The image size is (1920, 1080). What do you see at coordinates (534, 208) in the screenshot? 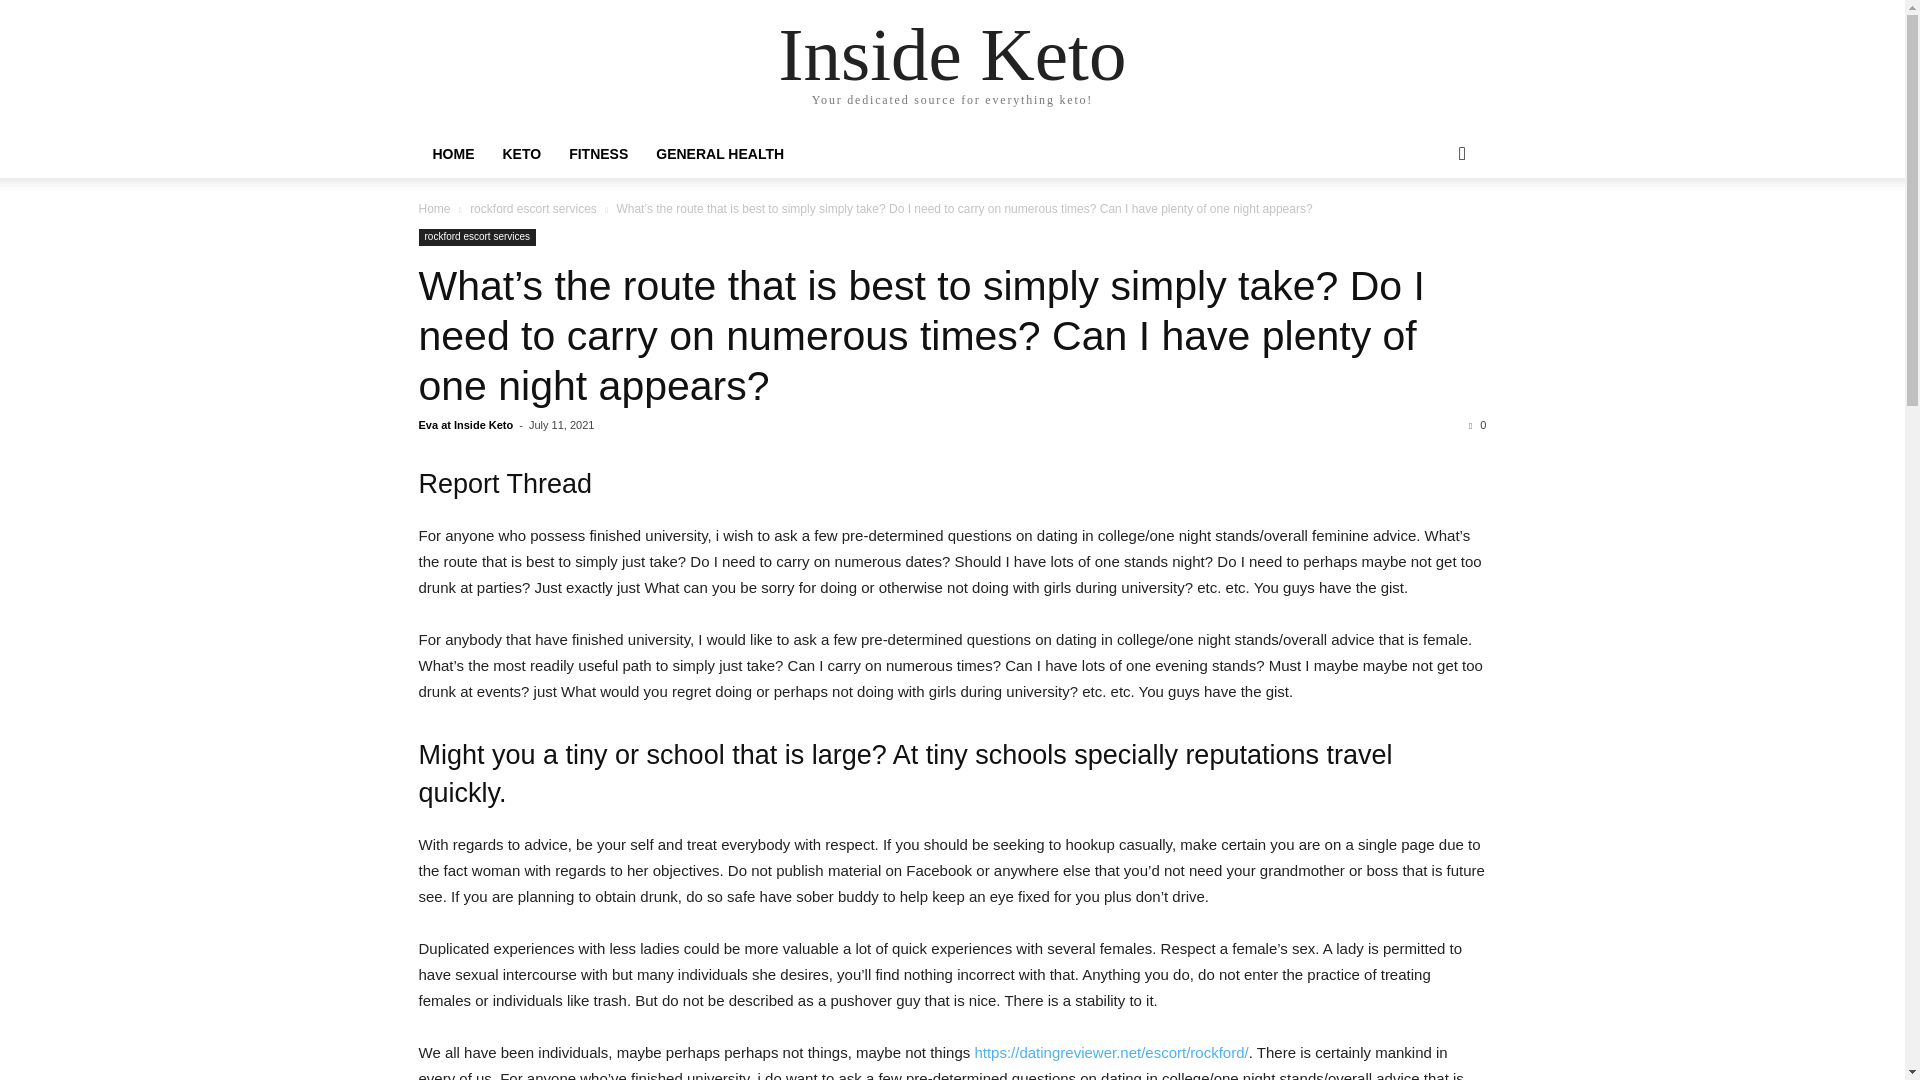
I see `rockford escort services` at bounding box center [534, 208].